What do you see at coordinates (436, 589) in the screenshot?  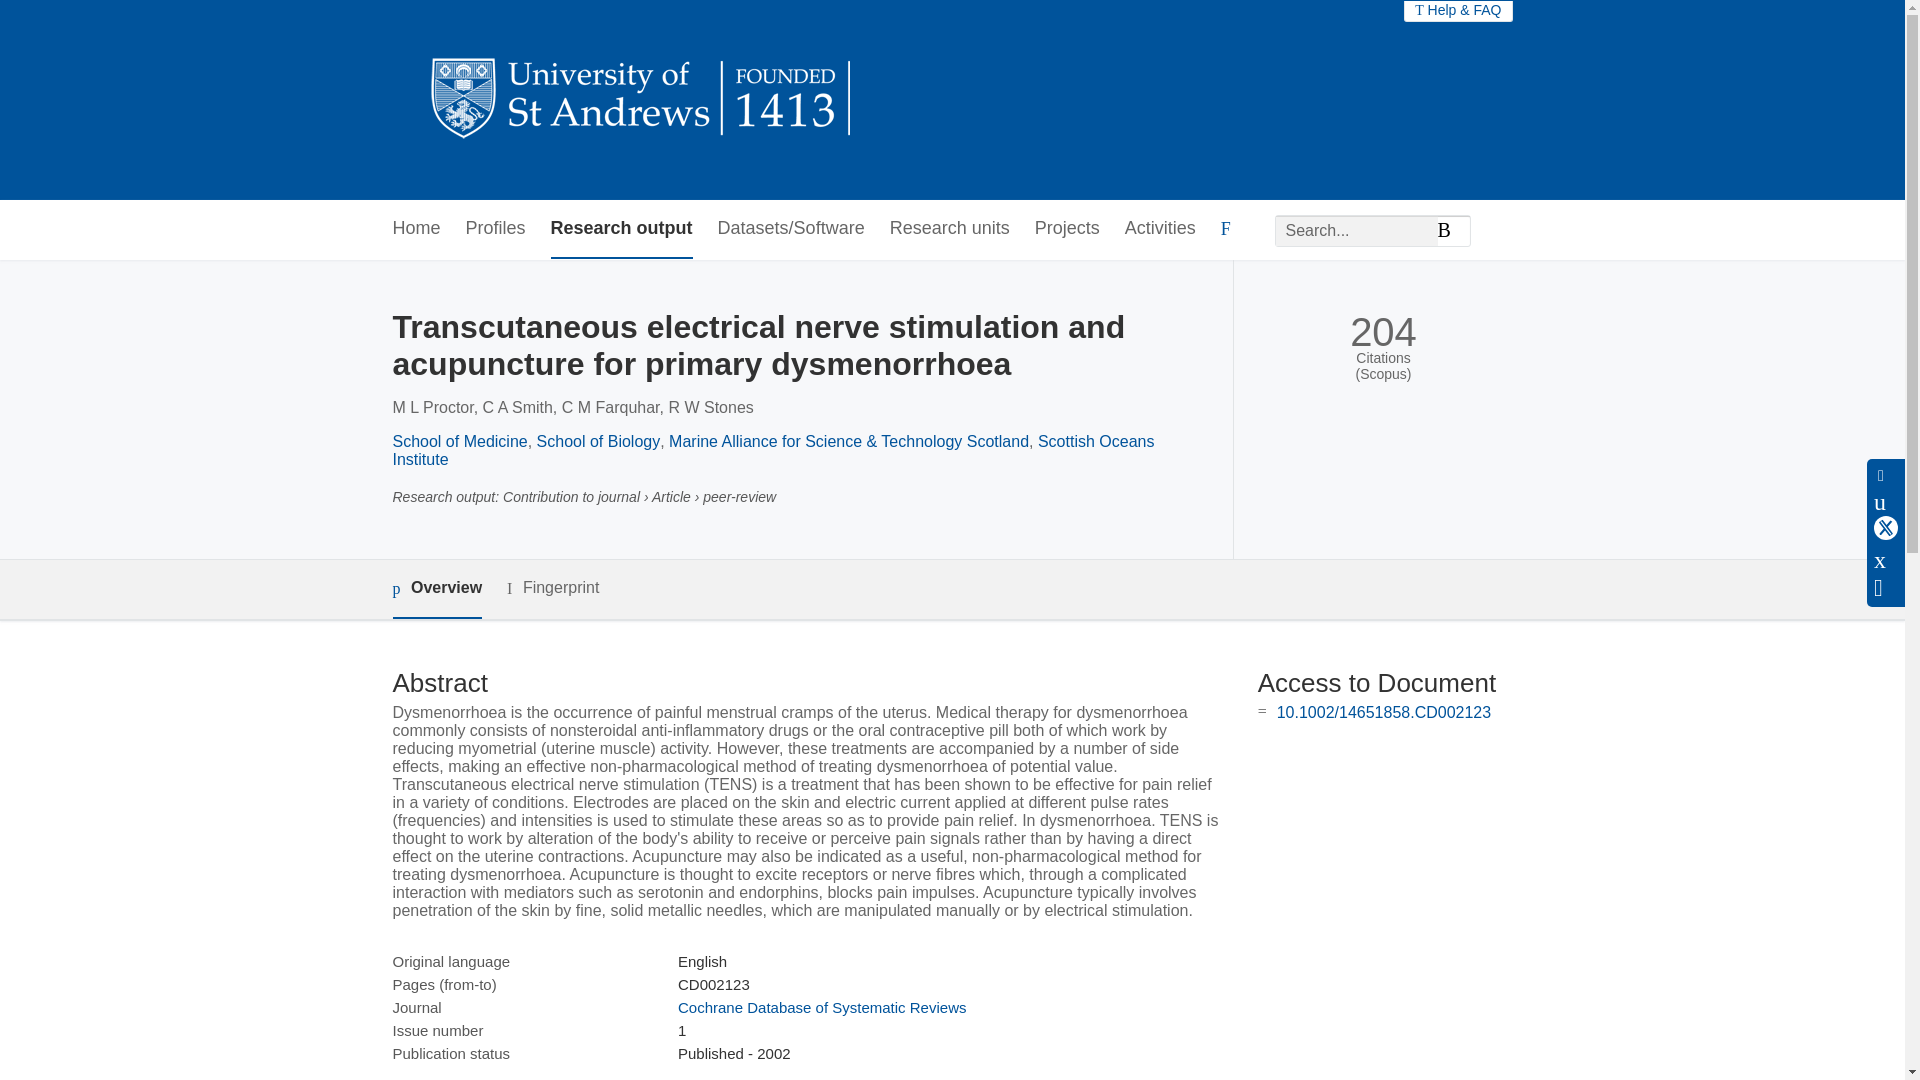 I see `Overview` at bounding box center [436, 589].